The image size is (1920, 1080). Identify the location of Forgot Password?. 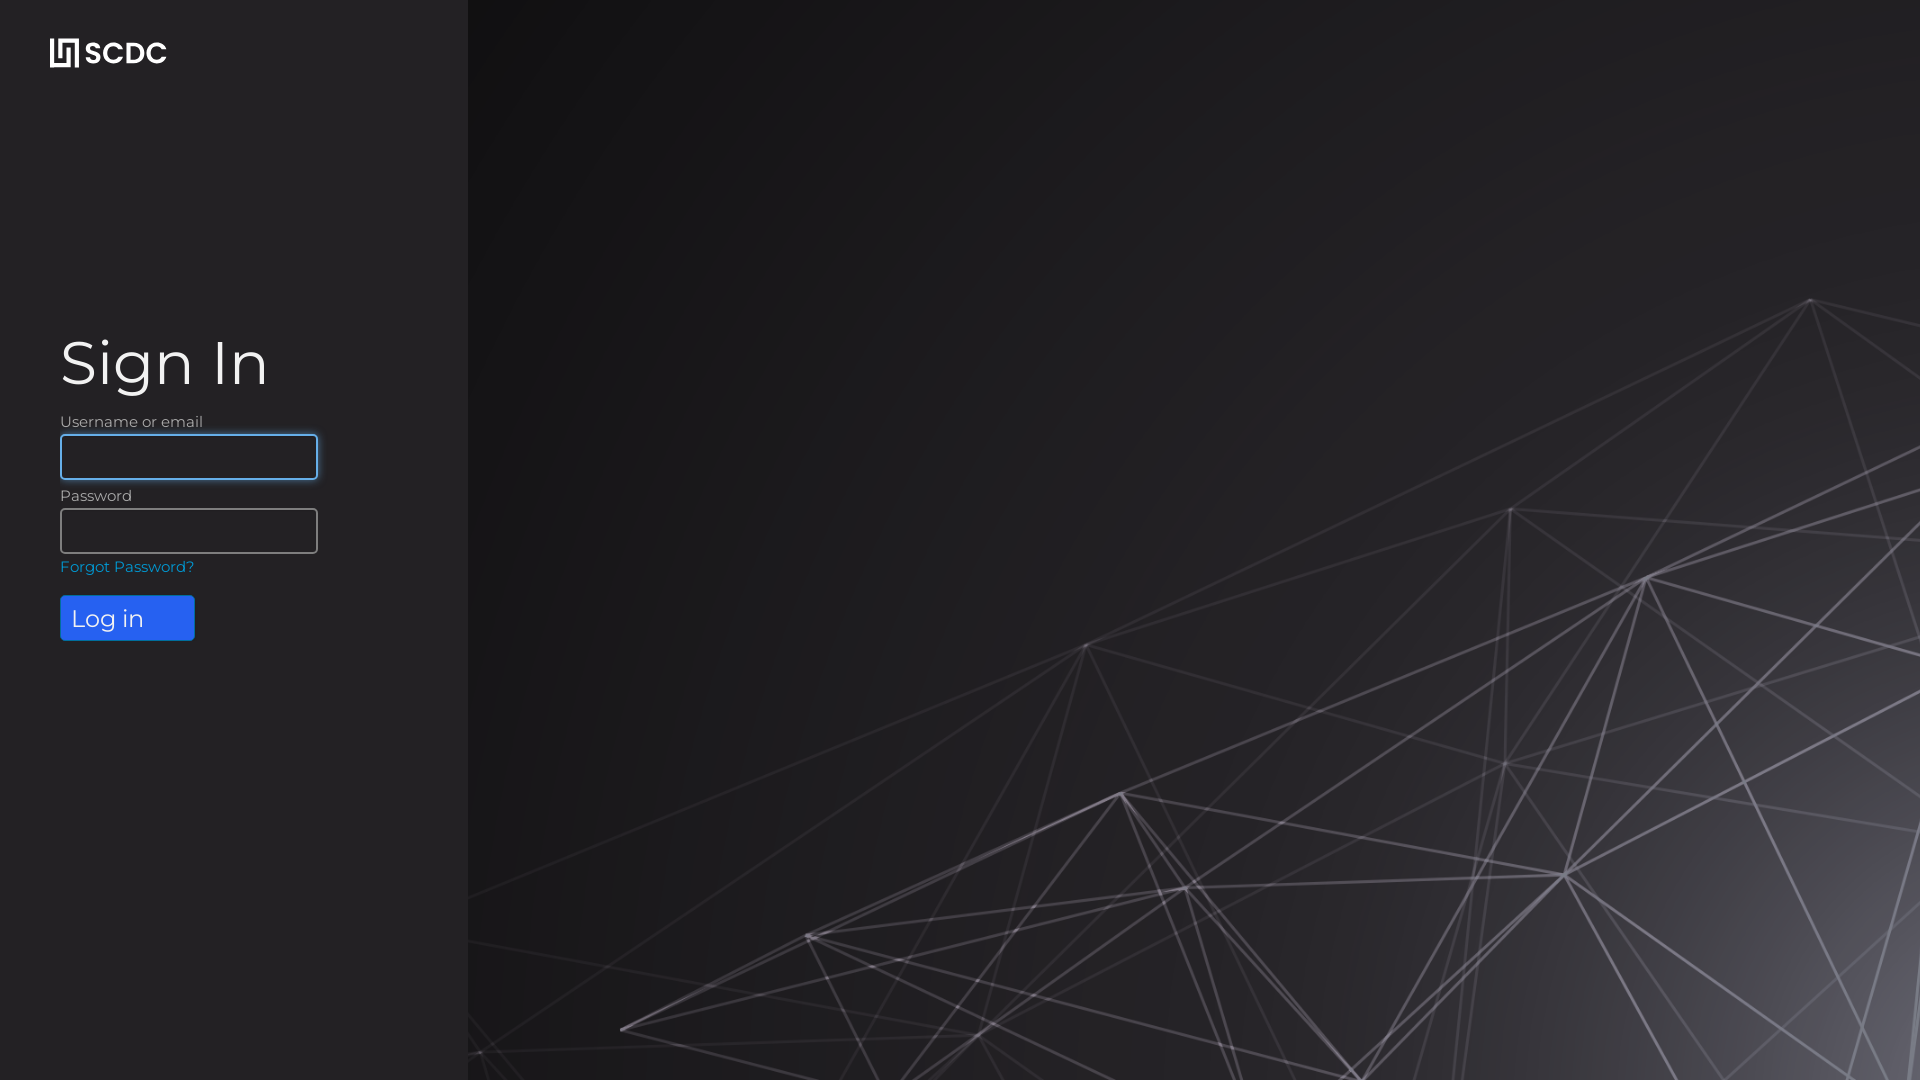
(128, 566).